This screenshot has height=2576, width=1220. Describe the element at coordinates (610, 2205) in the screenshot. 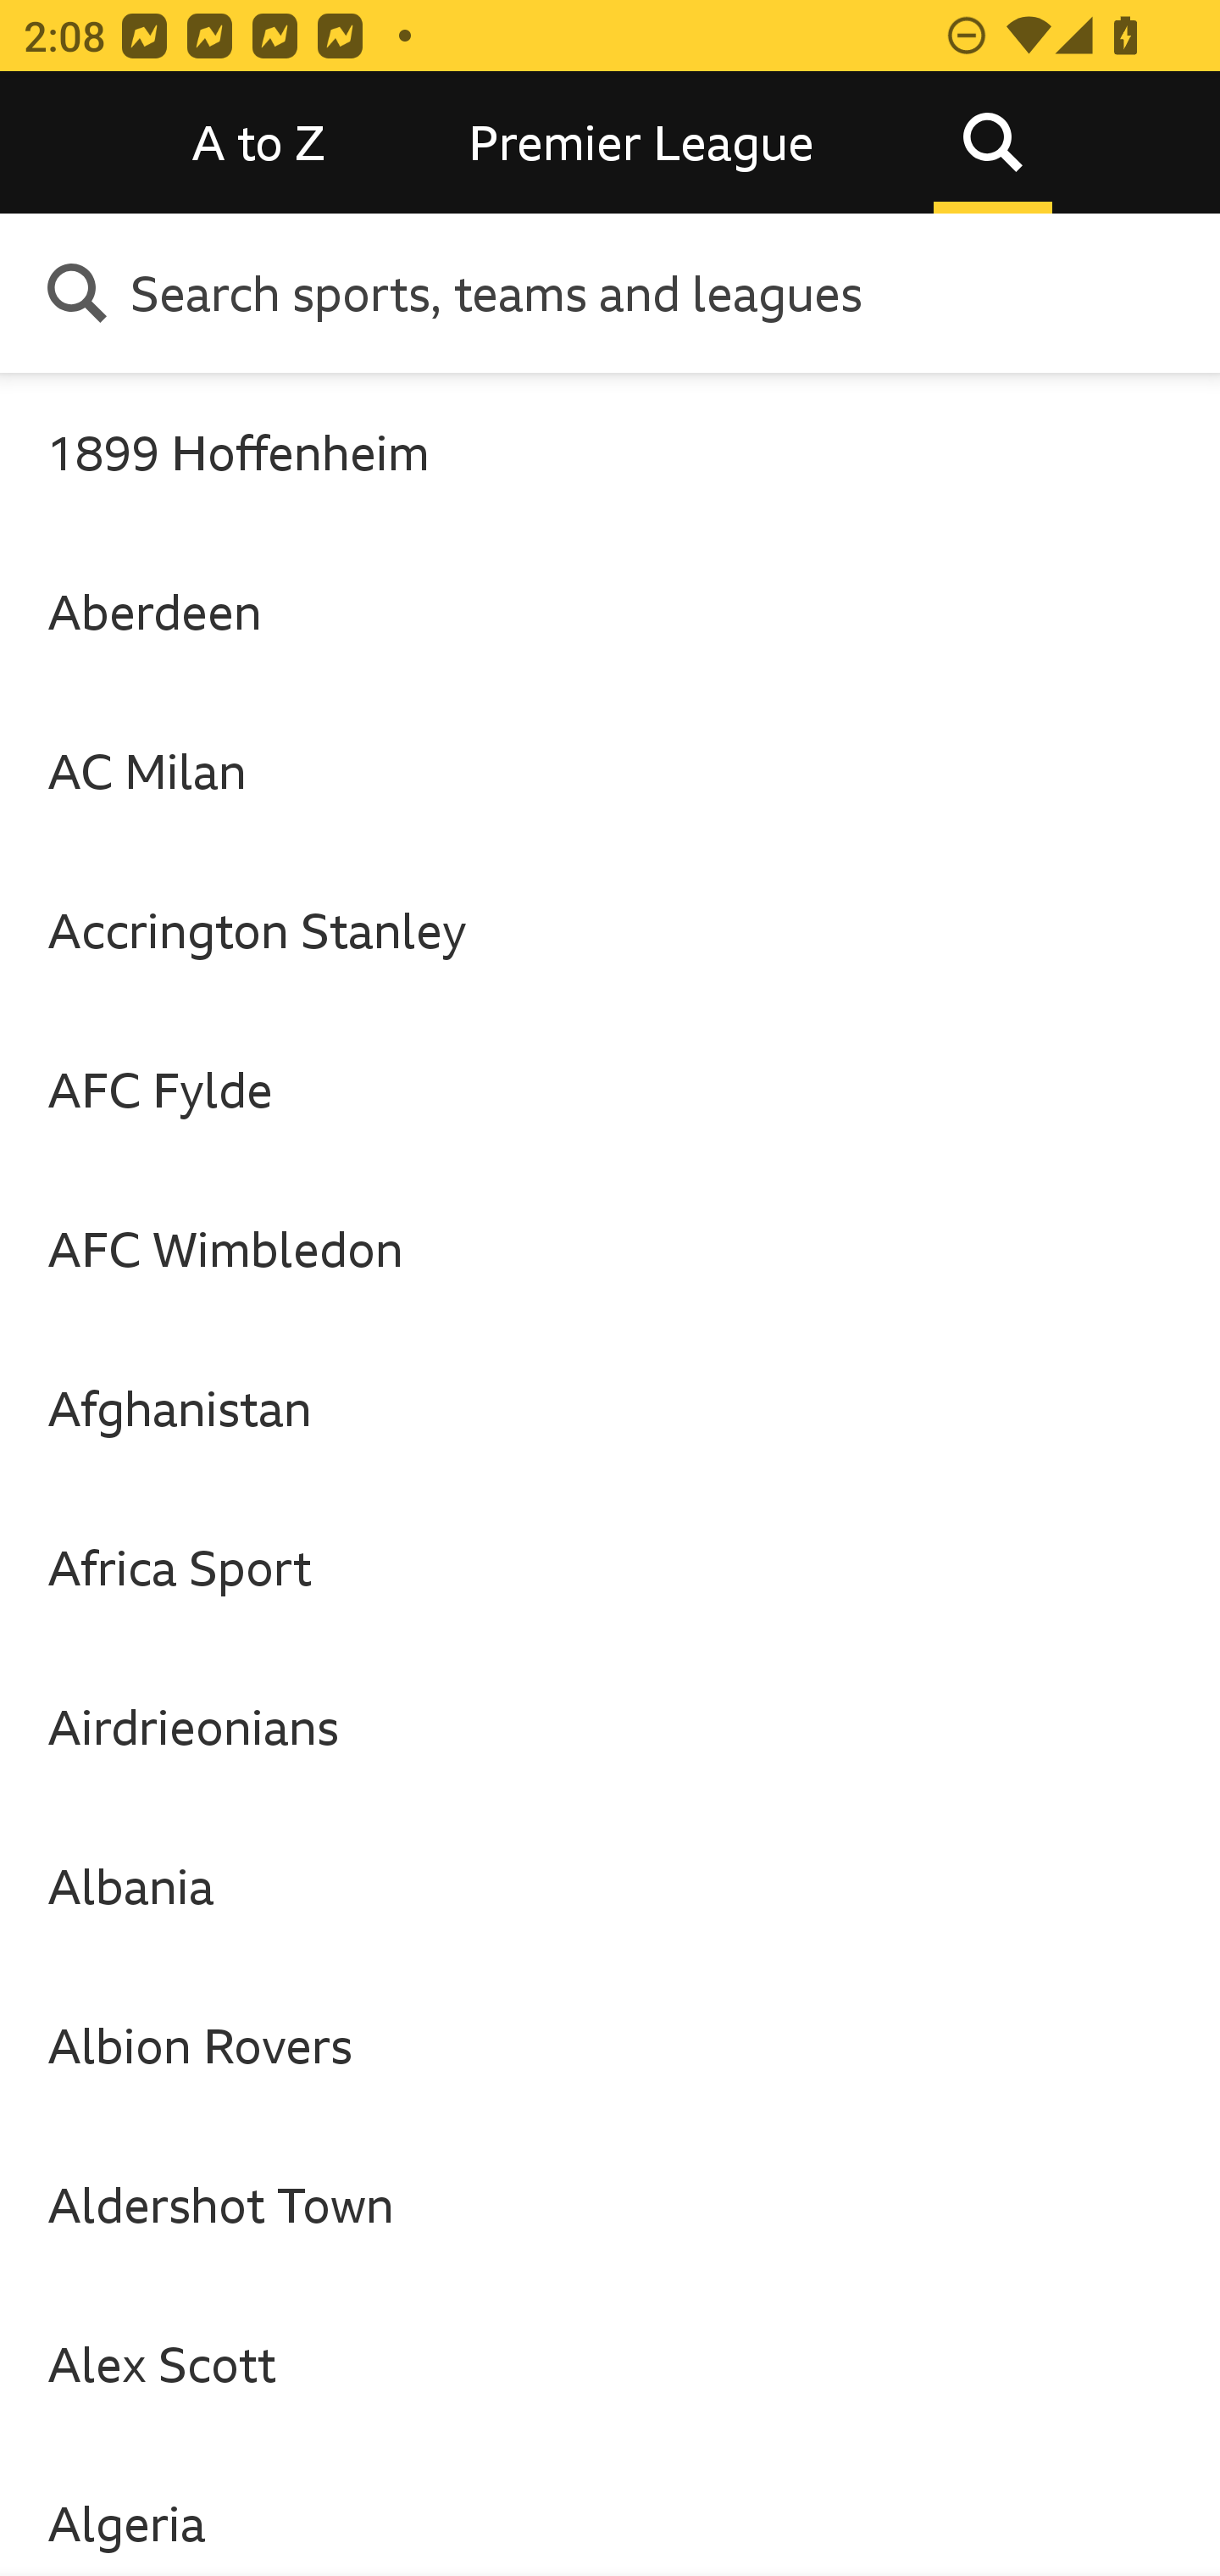

I see `Aldershot Town` at that location.